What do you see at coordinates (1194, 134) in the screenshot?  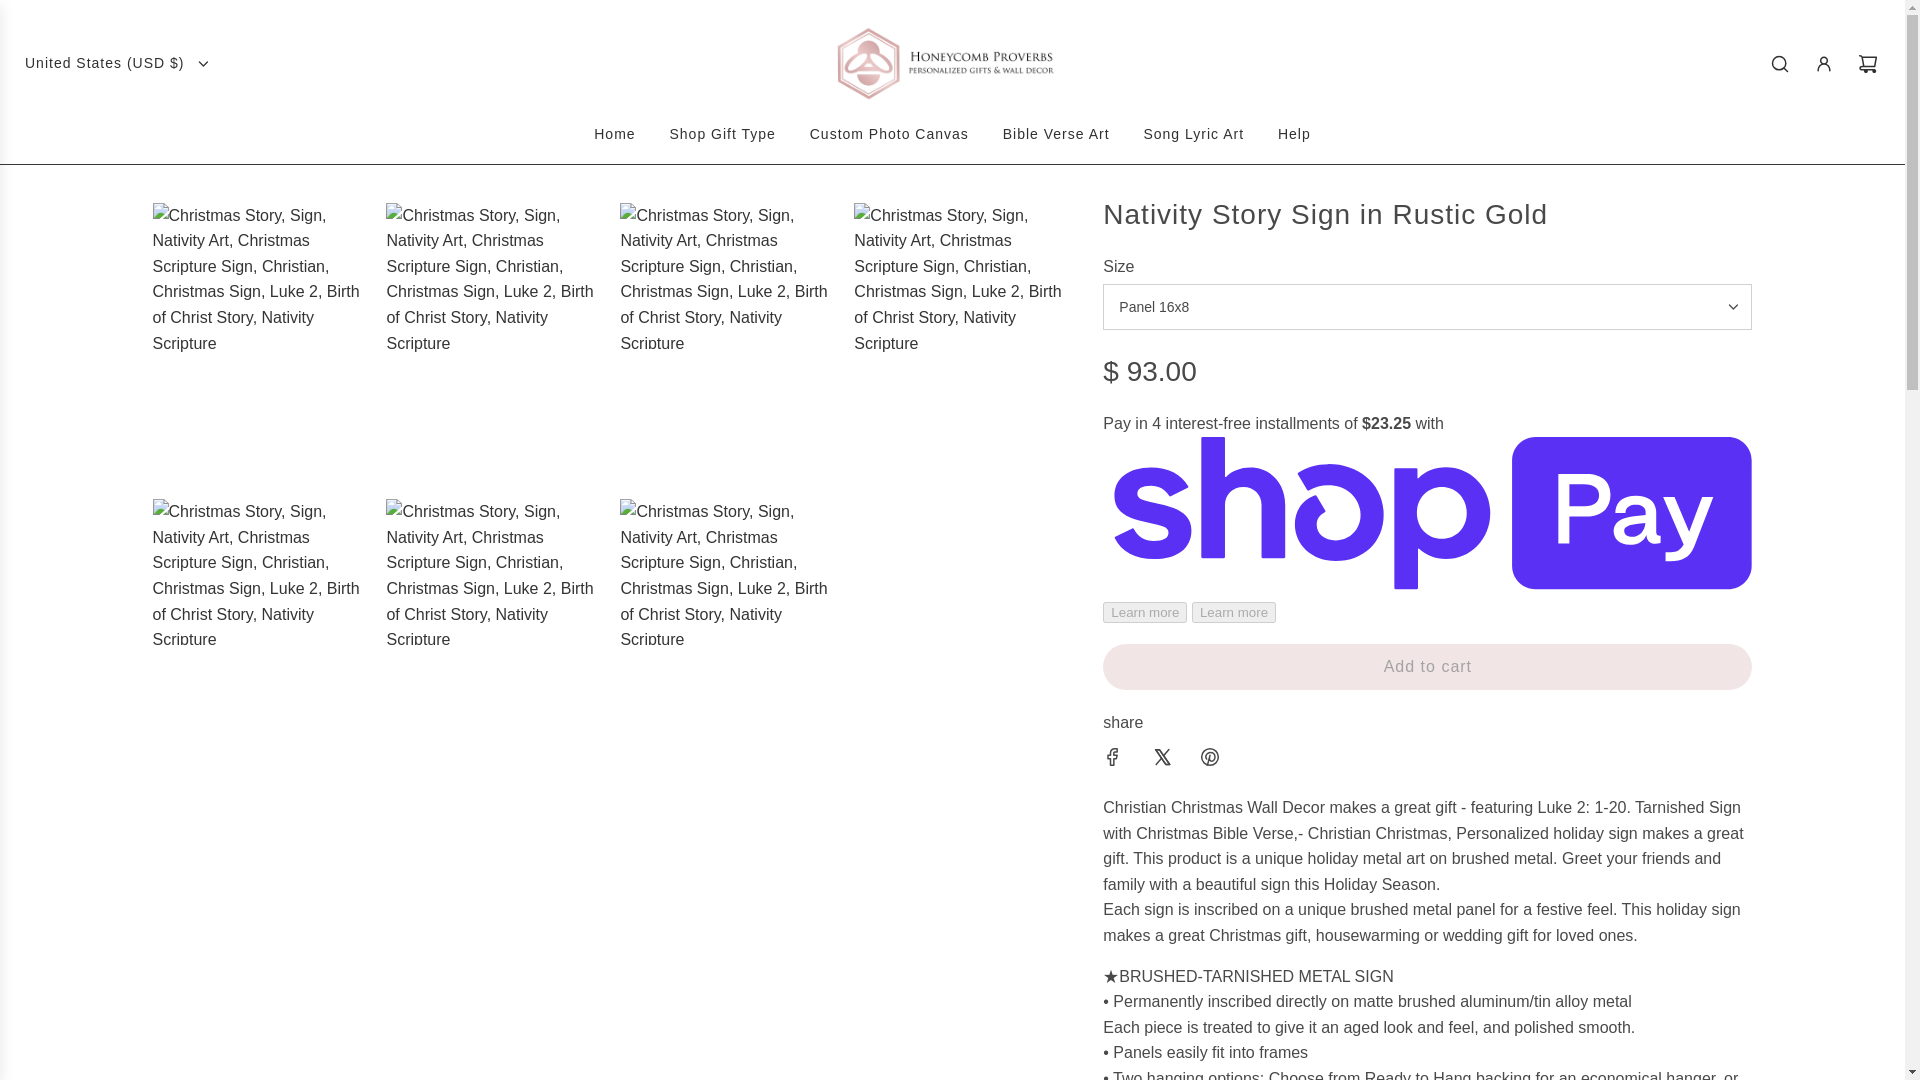 I see `Song Lyric Art` at bounding box center [1194, 134].